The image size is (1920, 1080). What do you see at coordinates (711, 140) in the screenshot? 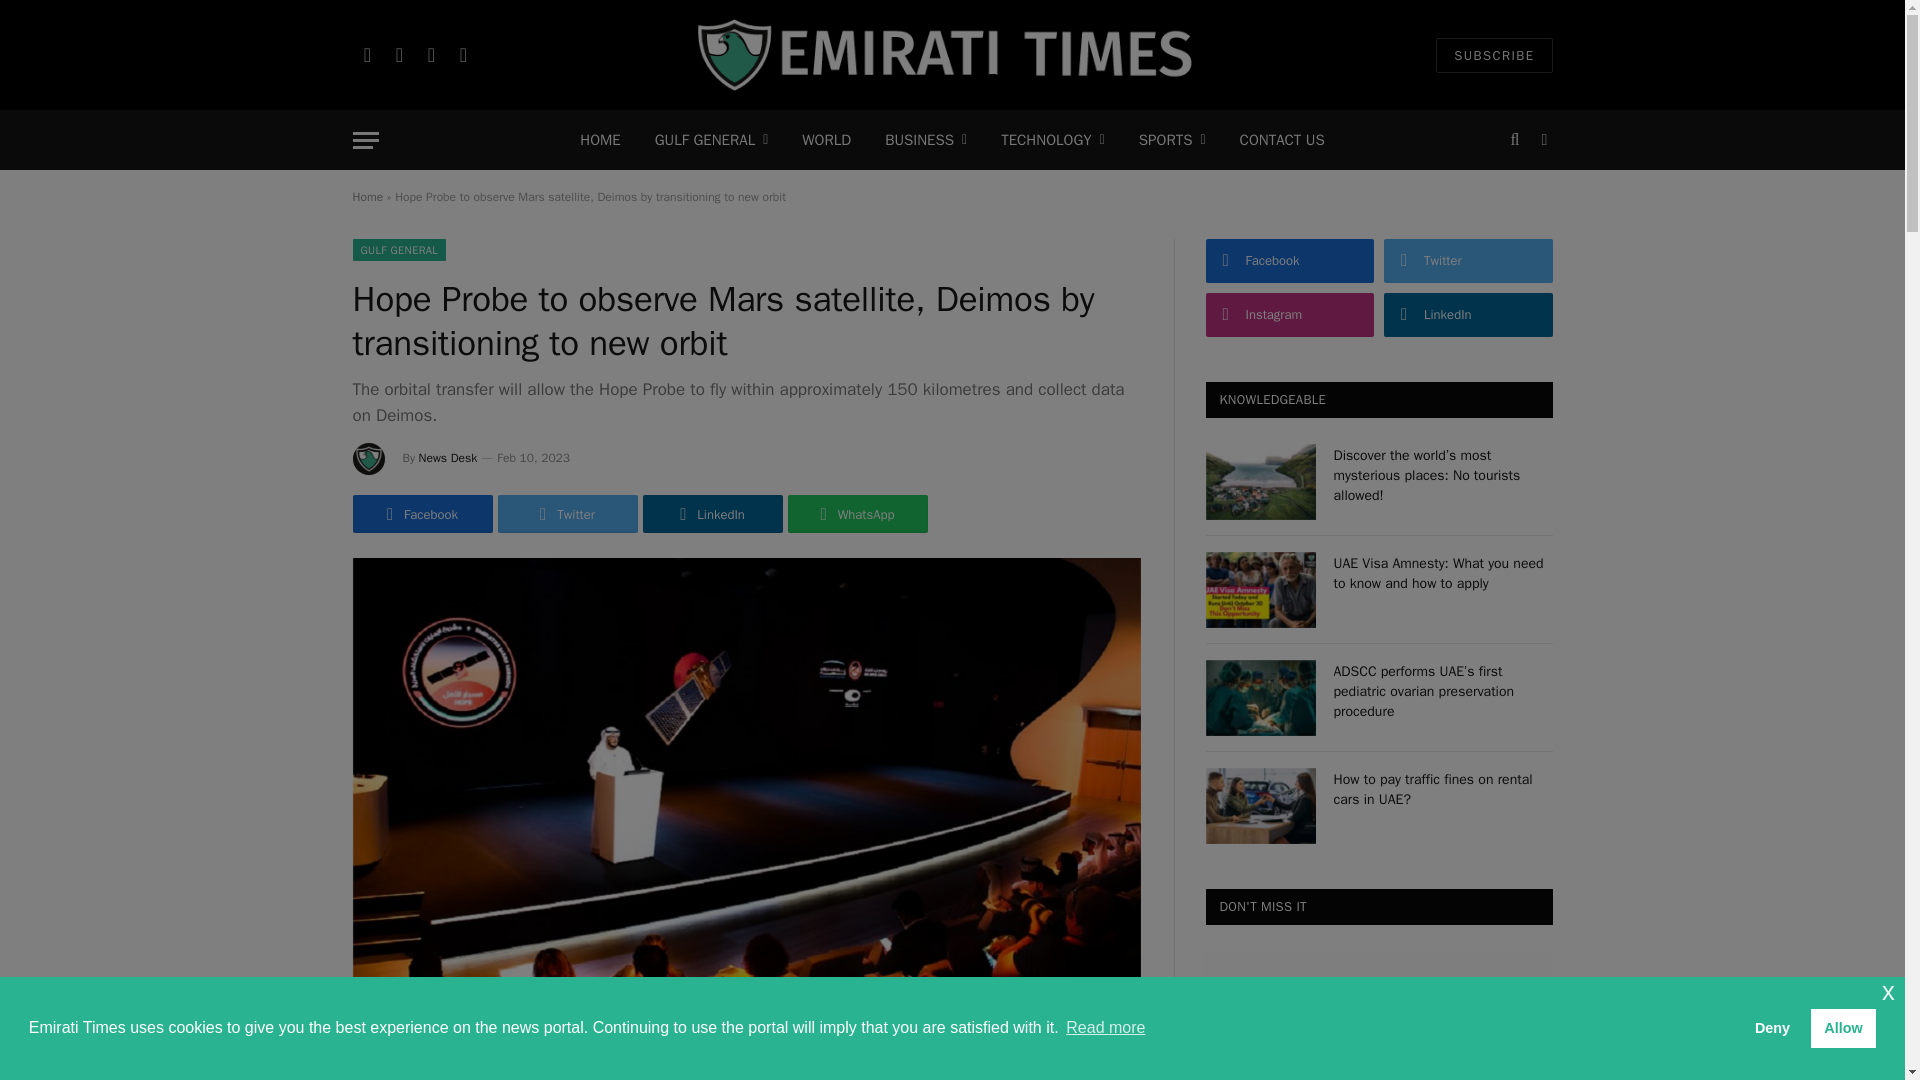
I see `GULF GENERAL` at bounding box center [711, 140].